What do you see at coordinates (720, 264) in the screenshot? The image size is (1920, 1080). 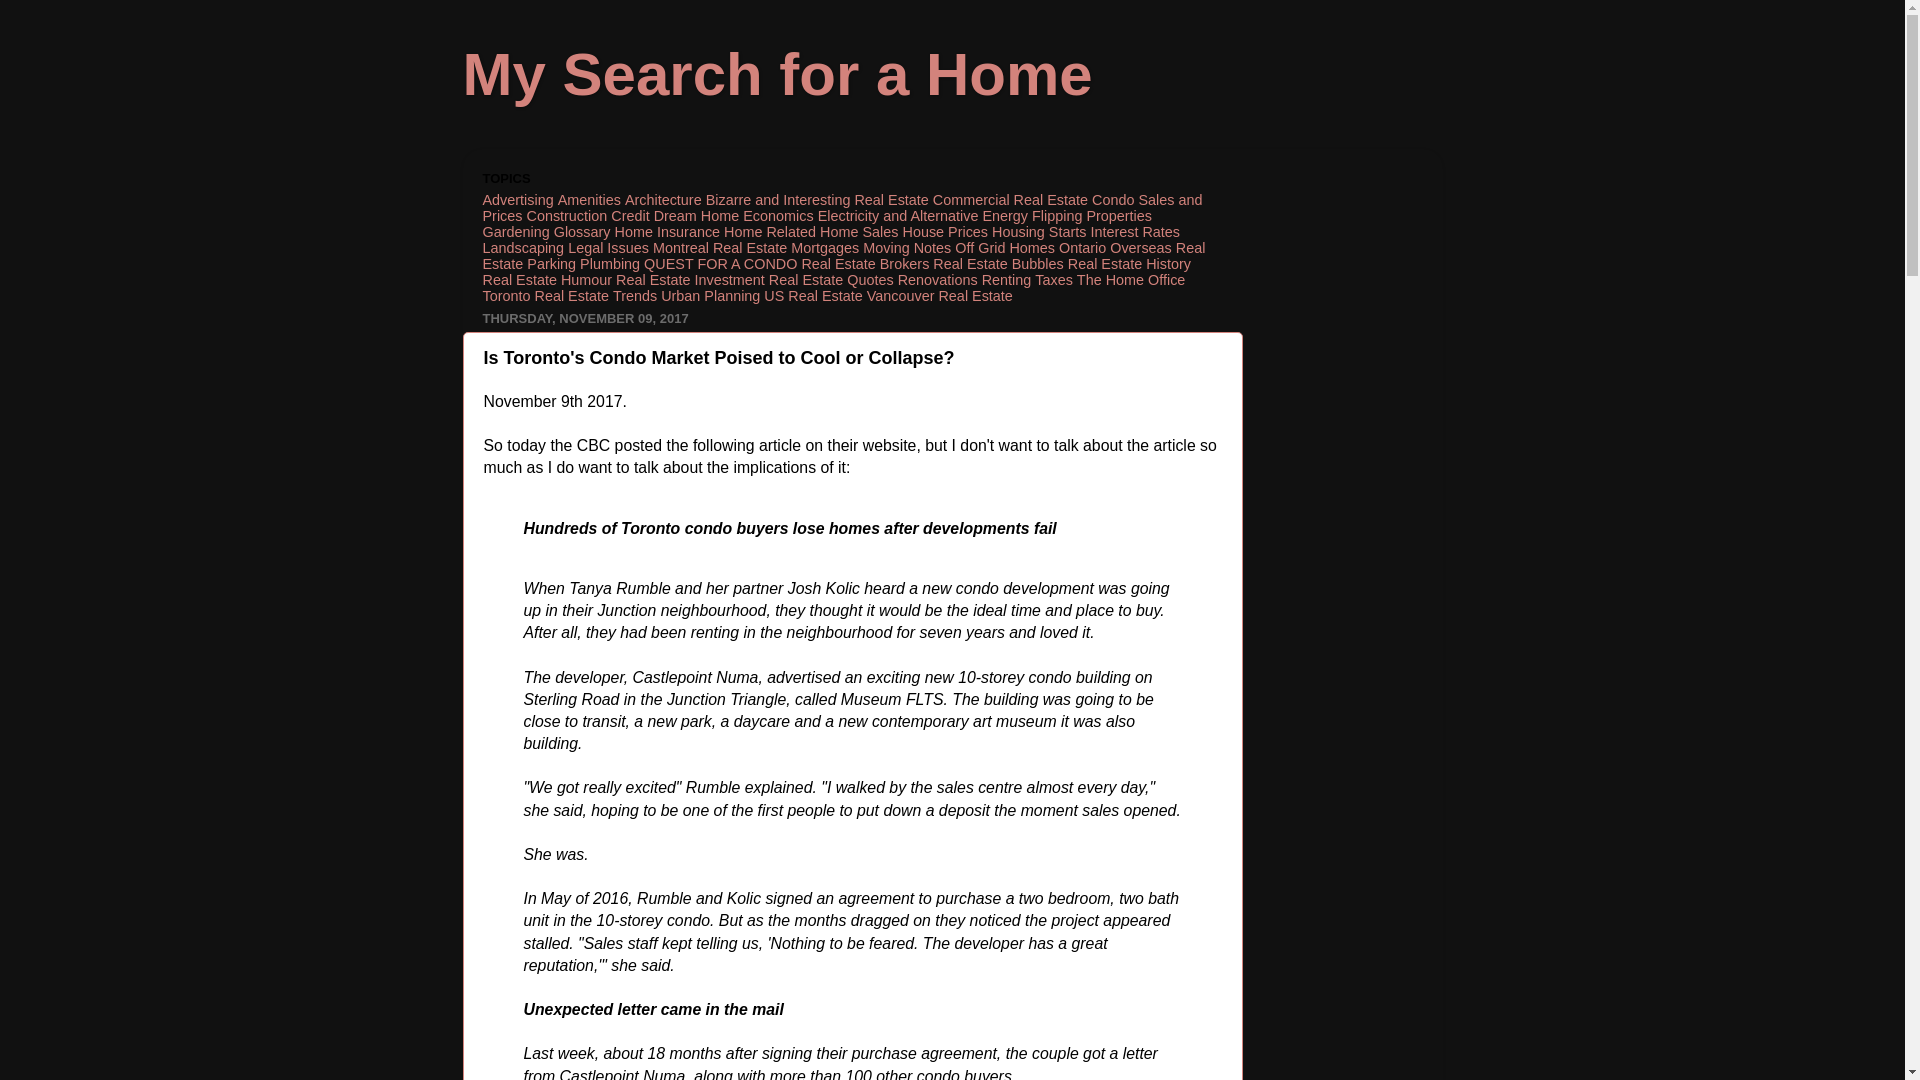 I see `QUEST FOR A CONDO` at bounding box center [720, 264].